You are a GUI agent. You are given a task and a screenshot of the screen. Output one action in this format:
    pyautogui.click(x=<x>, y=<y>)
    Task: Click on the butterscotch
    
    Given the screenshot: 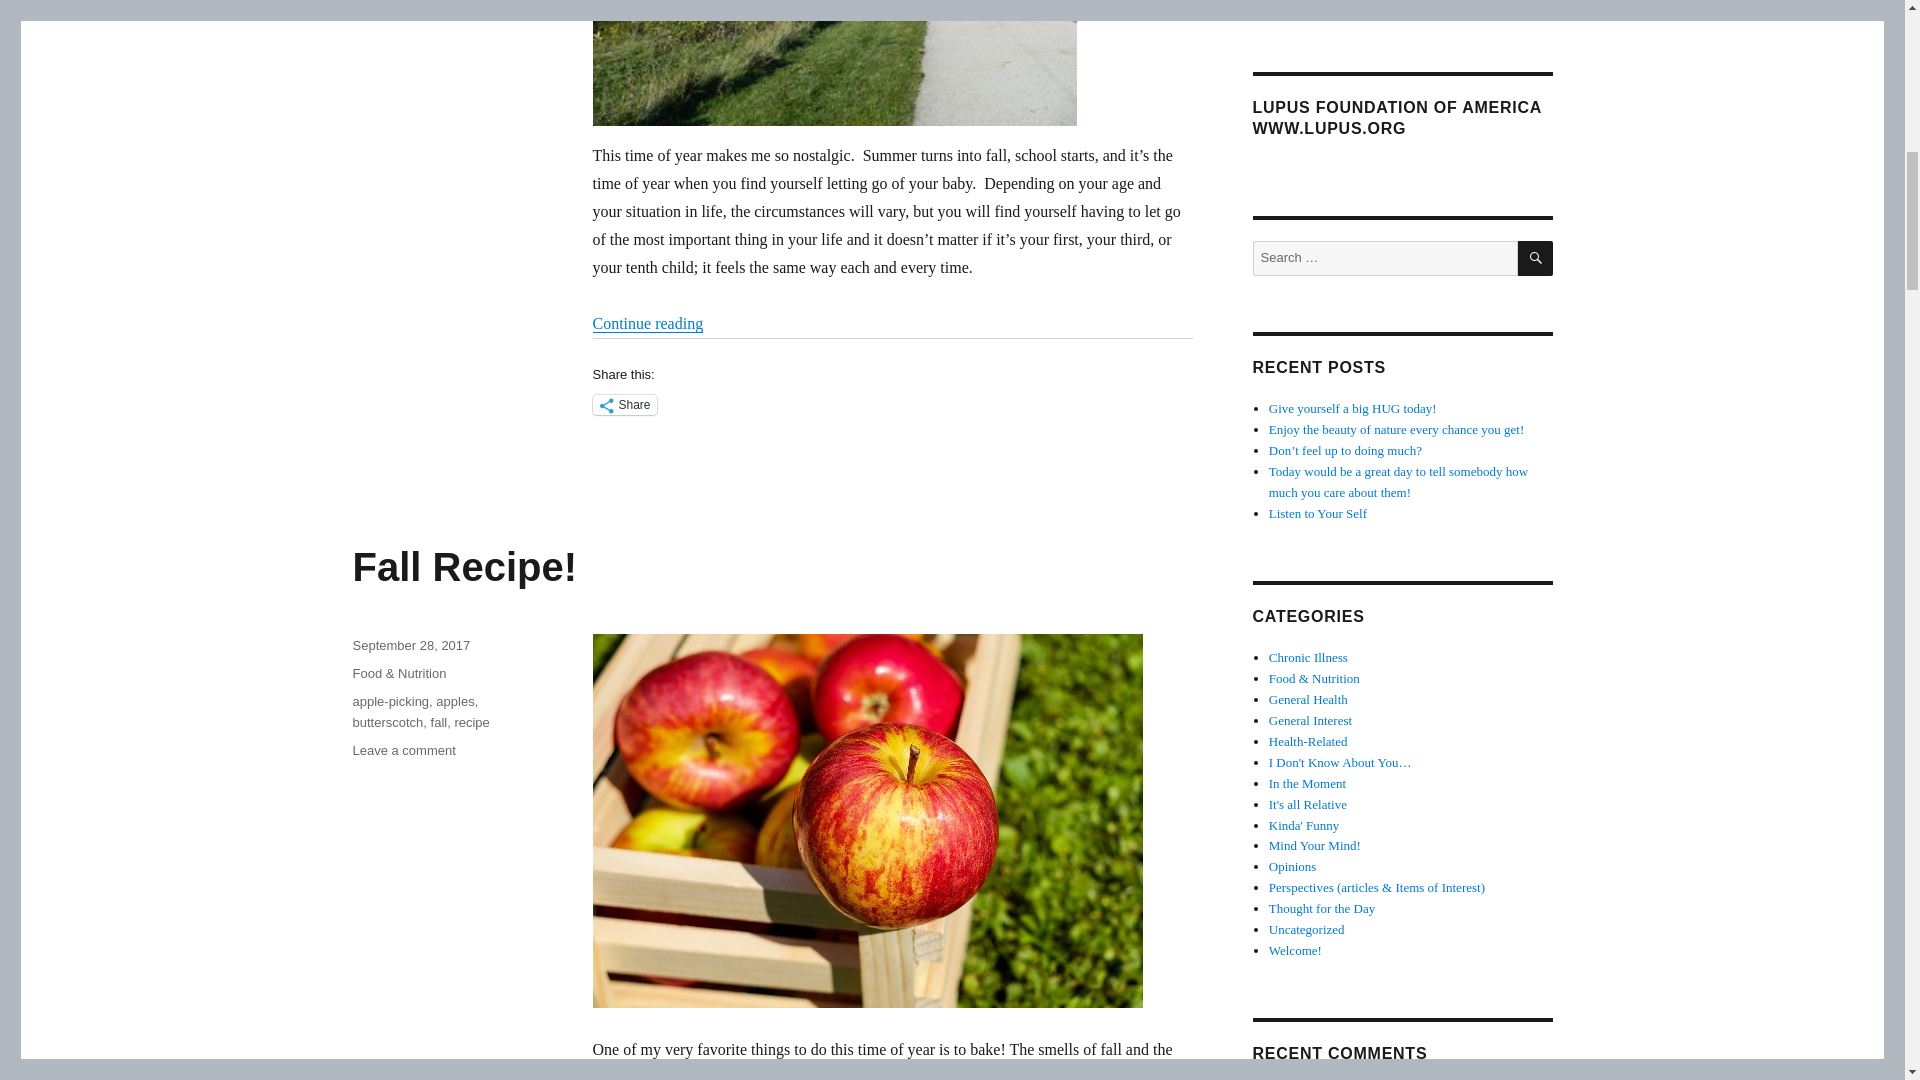 What is the action you would take?
    pyautogui.click(x=386, y=722)
    